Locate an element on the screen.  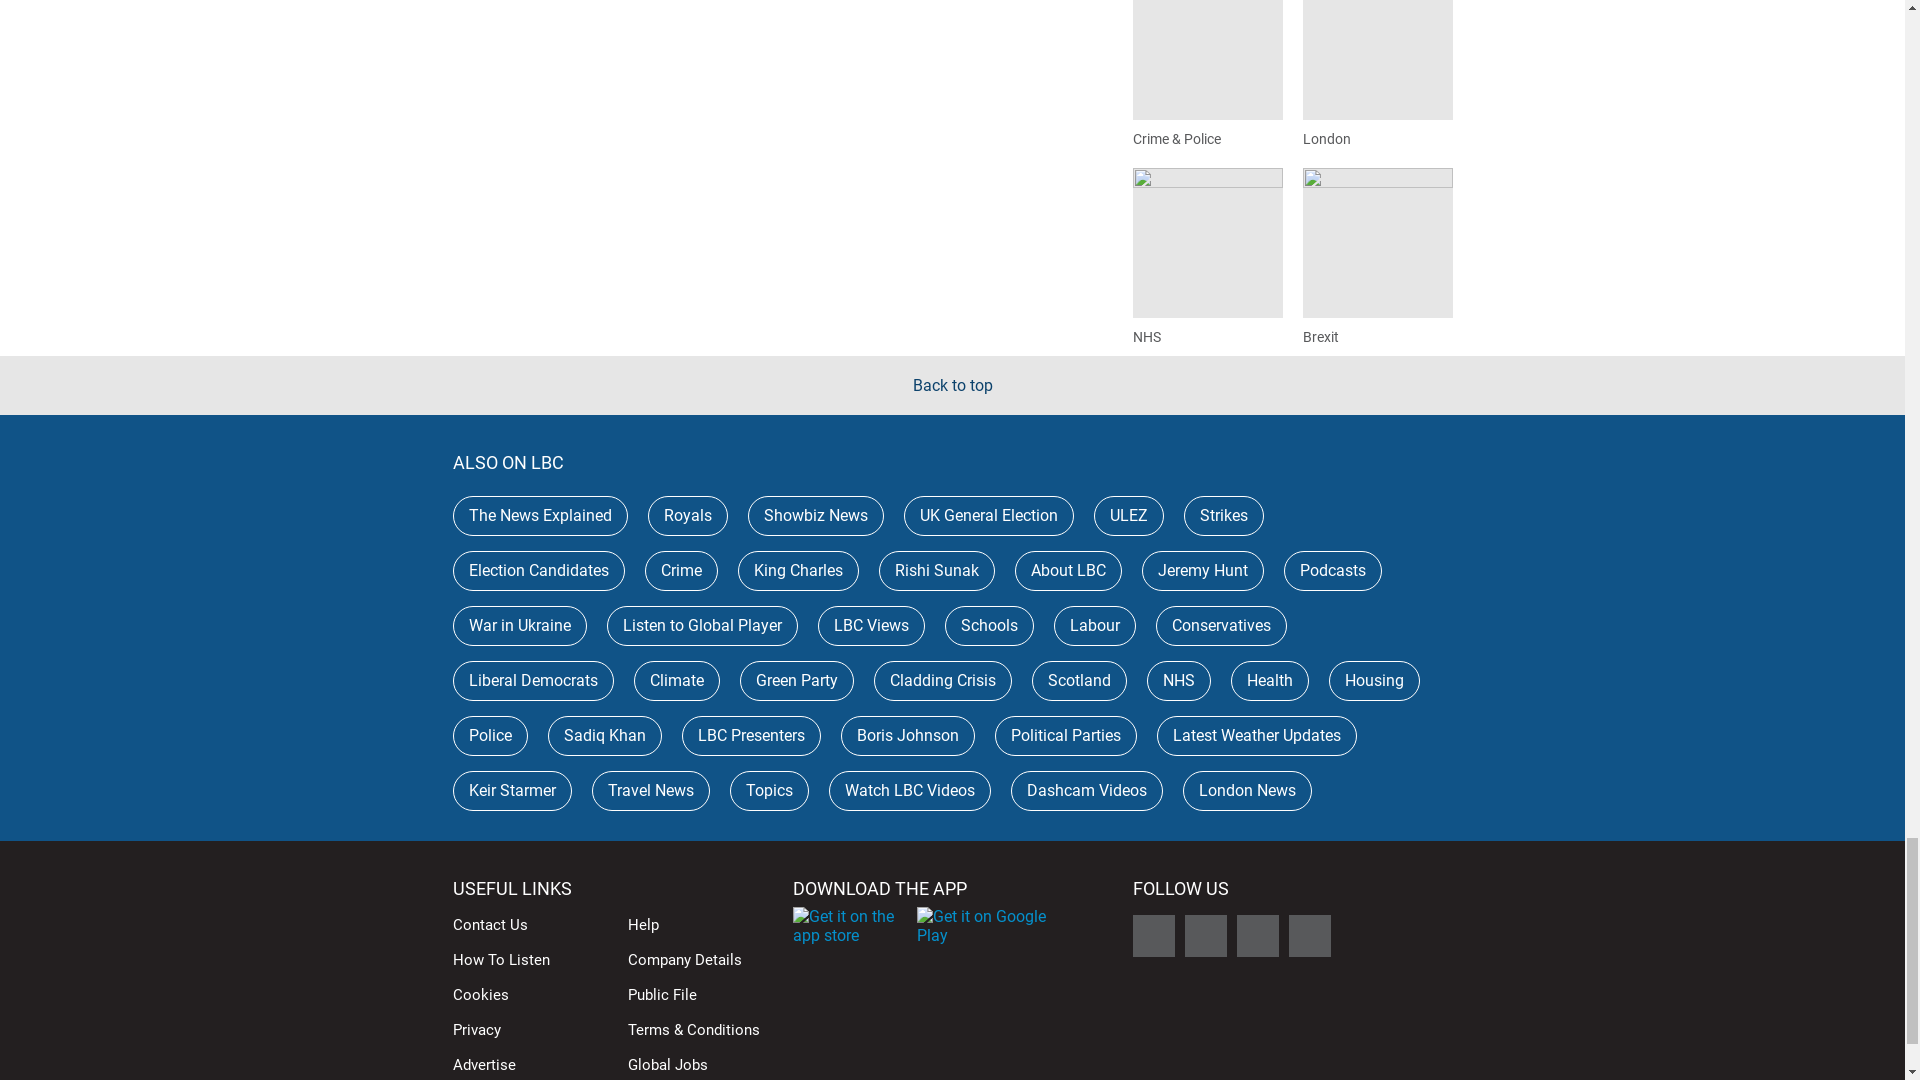
Back to top is located at coordinates (952, 385).